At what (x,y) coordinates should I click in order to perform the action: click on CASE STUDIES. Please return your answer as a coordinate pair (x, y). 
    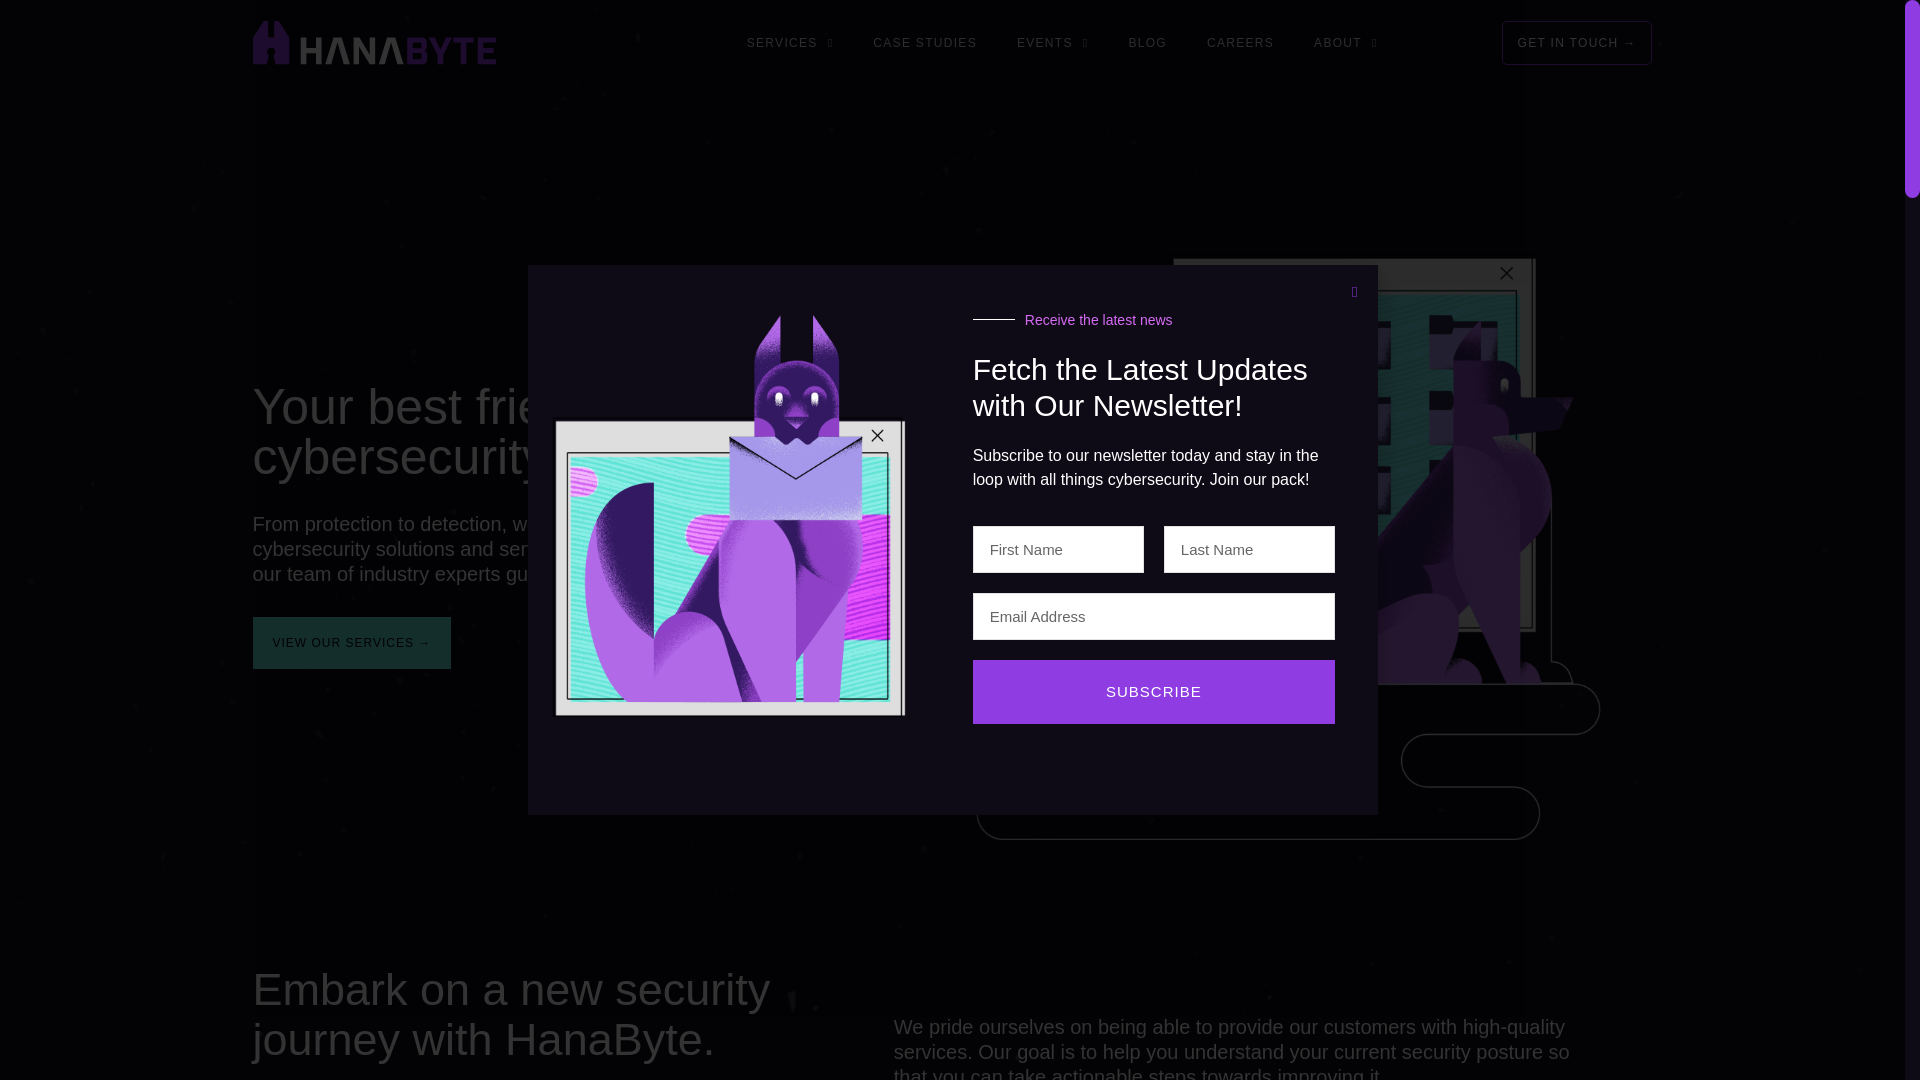
    Looking at the image, I should click on (924, 42).